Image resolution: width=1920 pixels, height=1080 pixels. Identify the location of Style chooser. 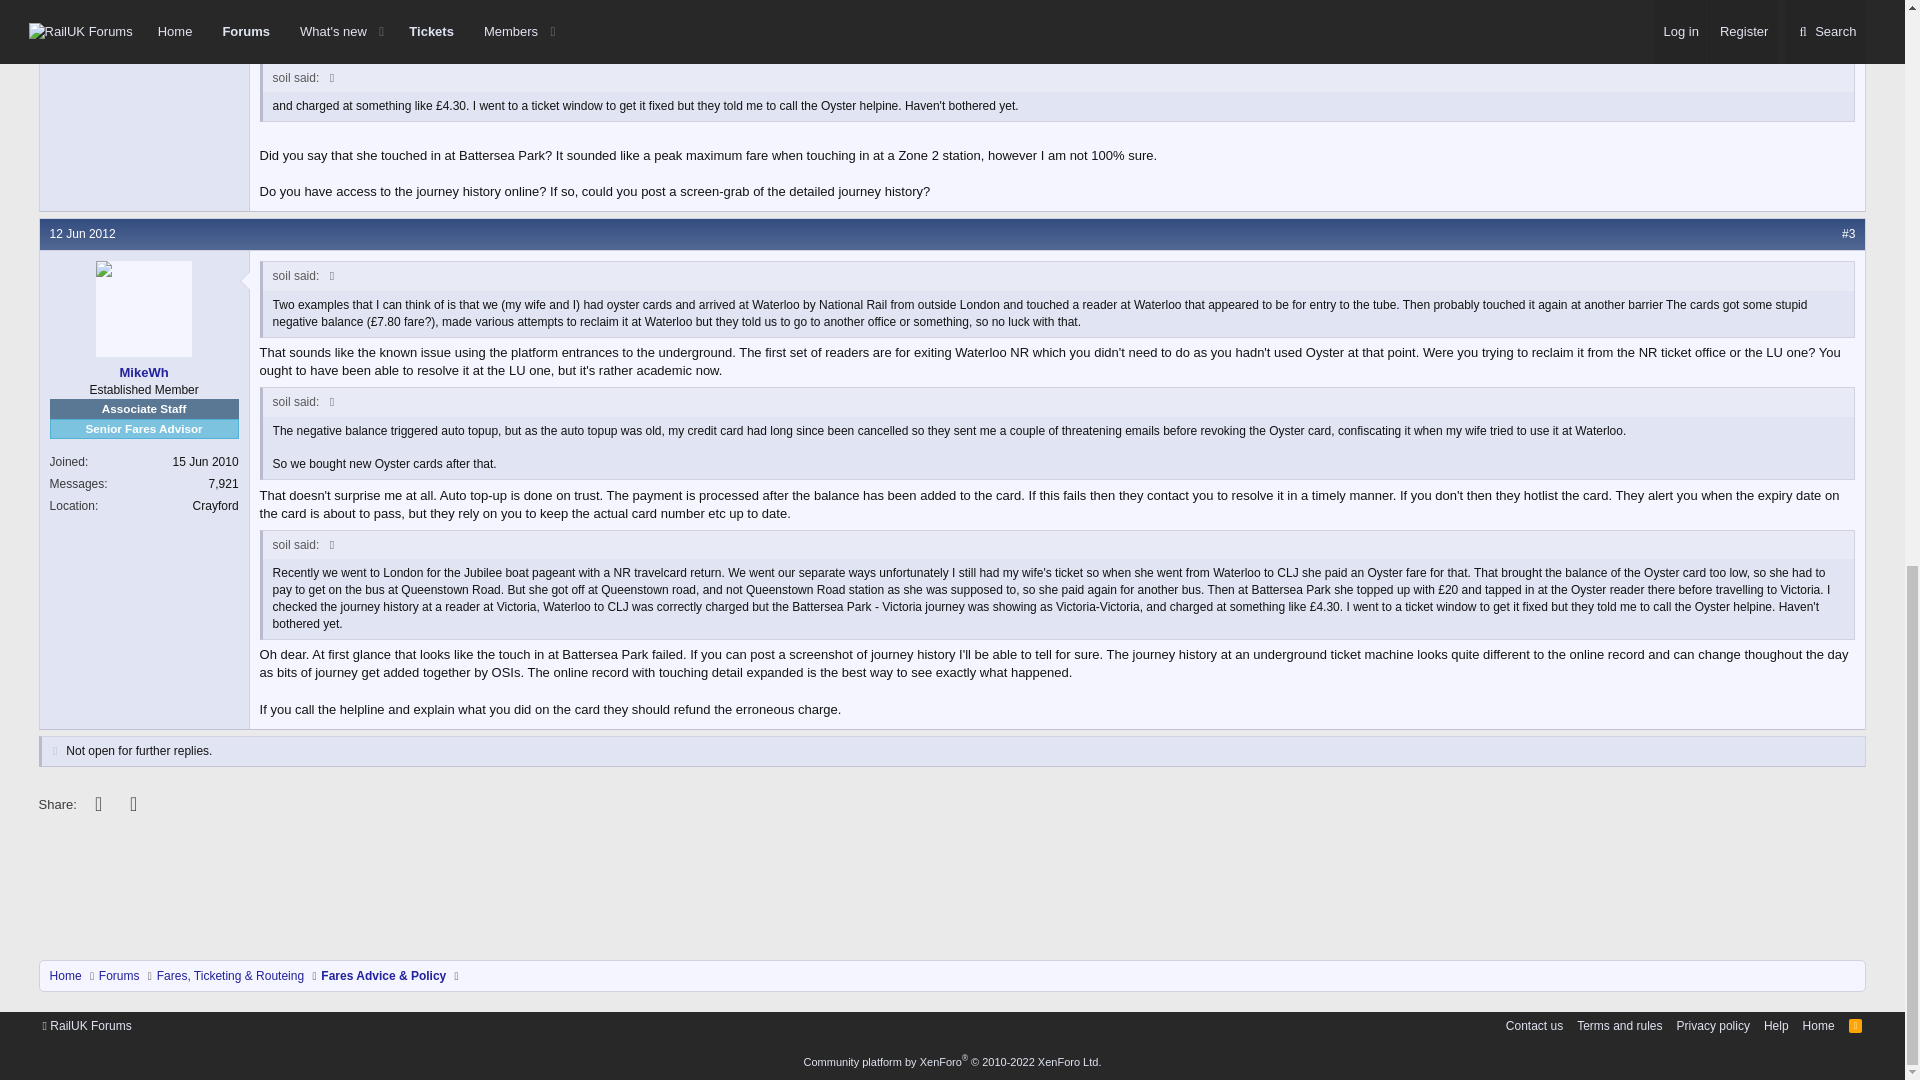
(87, 1026).